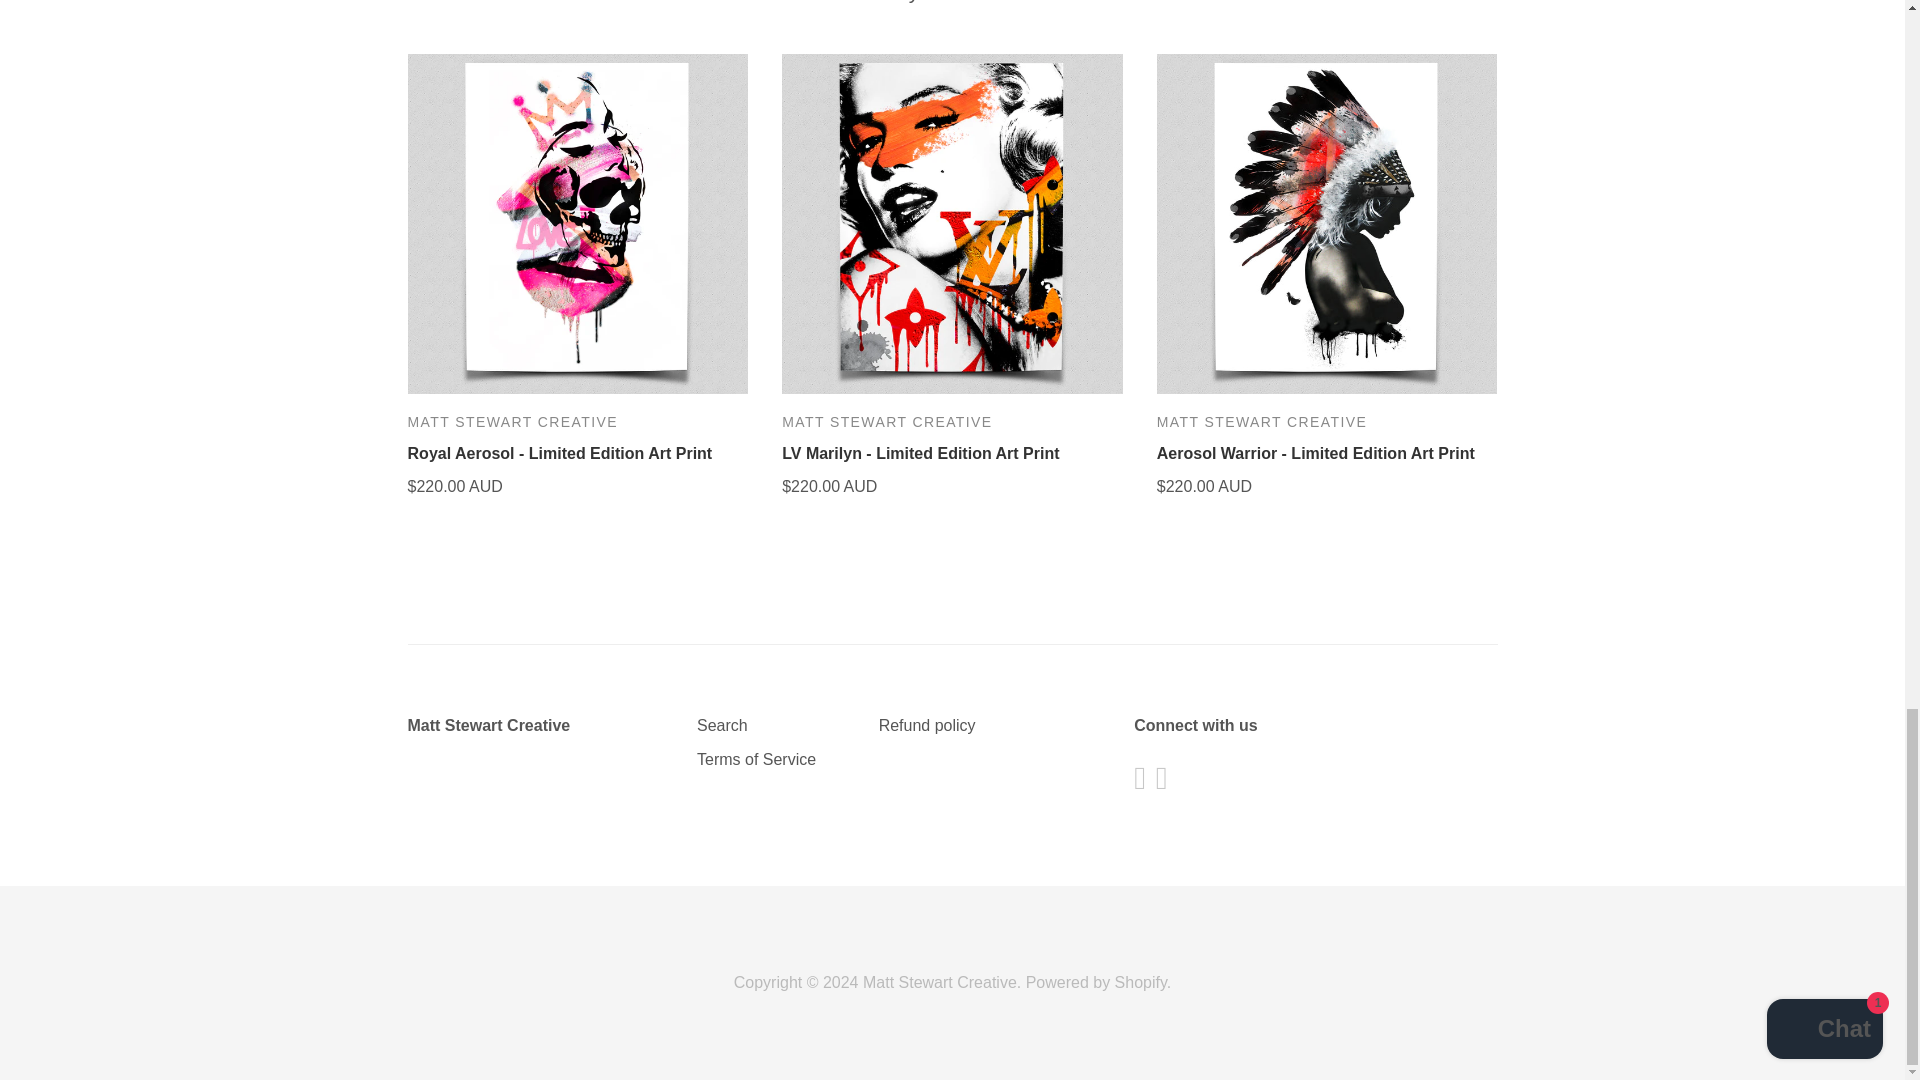 The image size is (1920, 1080). What do you see at coordinates (756, 758) in the screenshot?
I see `Terms of Service` at bounding box center [756, 758].